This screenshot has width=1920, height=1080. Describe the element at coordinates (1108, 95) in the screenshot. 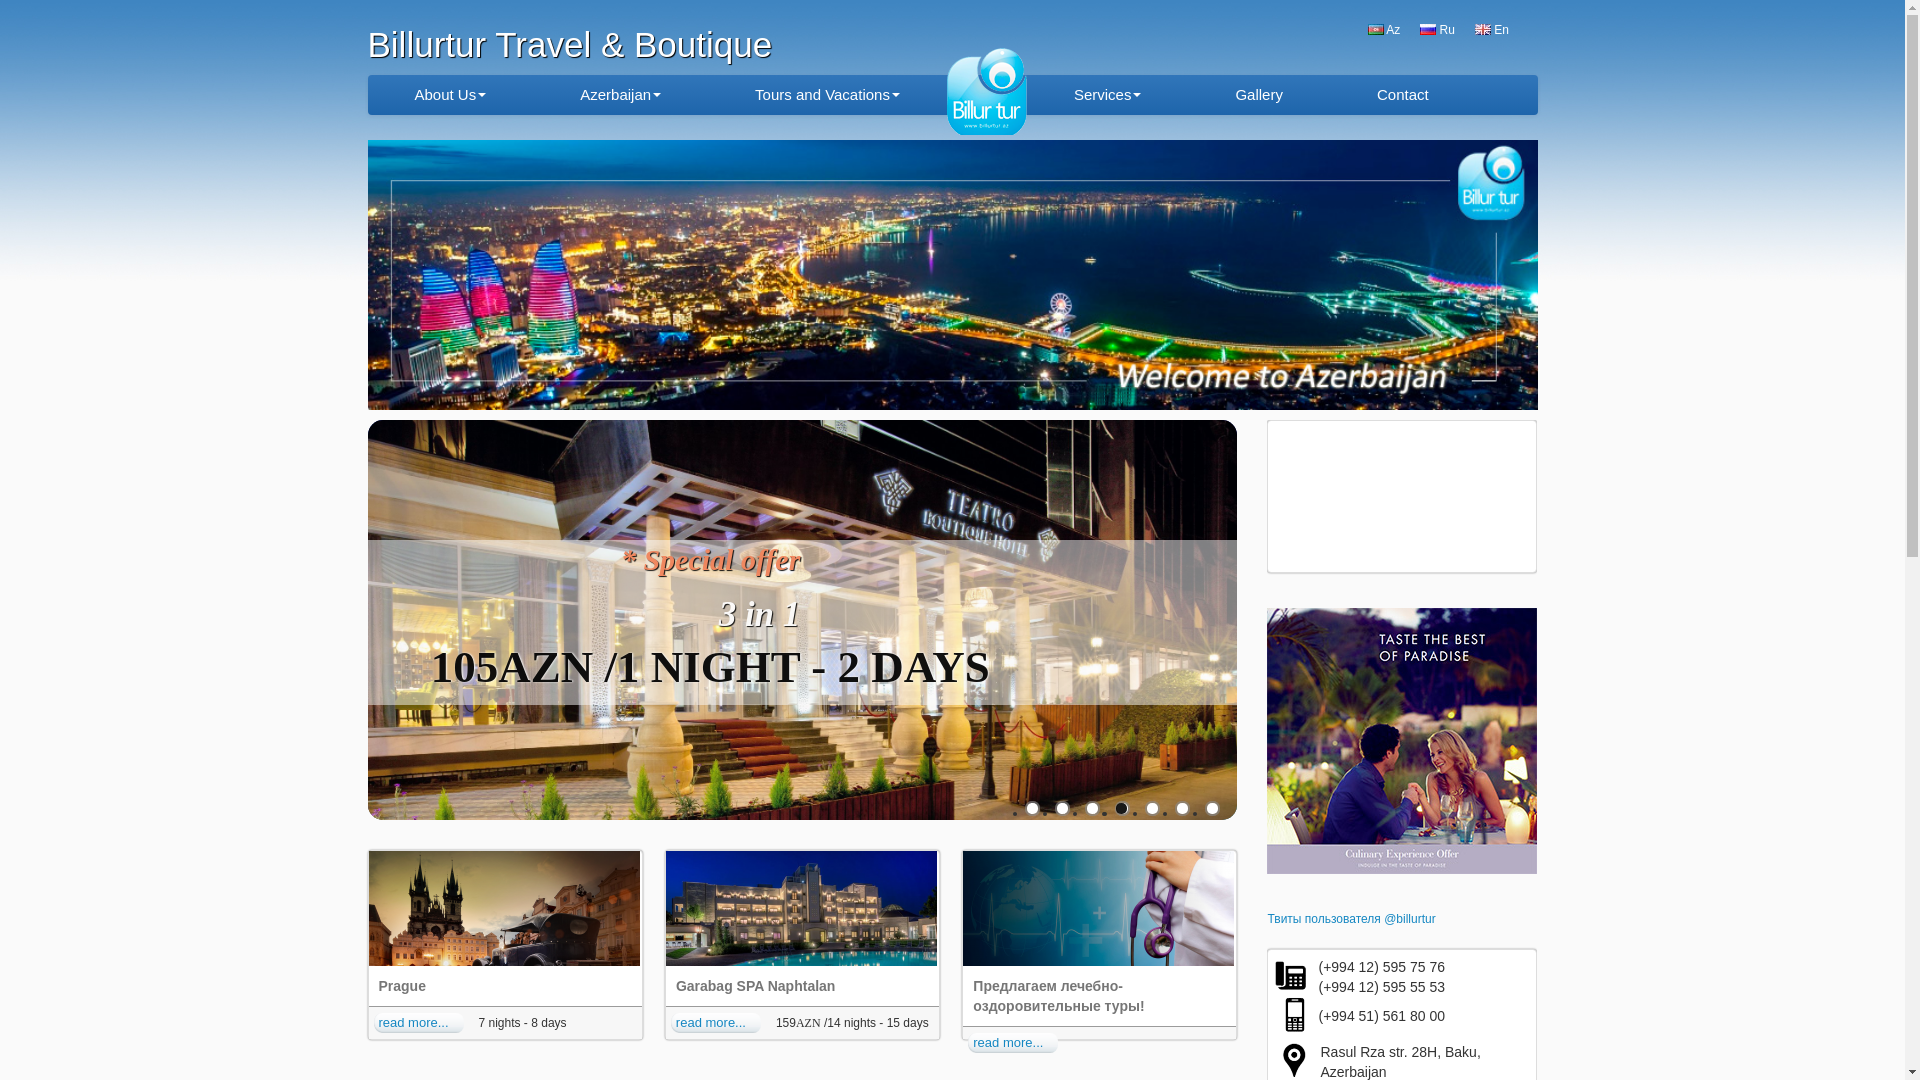

I see `Services` at that location.